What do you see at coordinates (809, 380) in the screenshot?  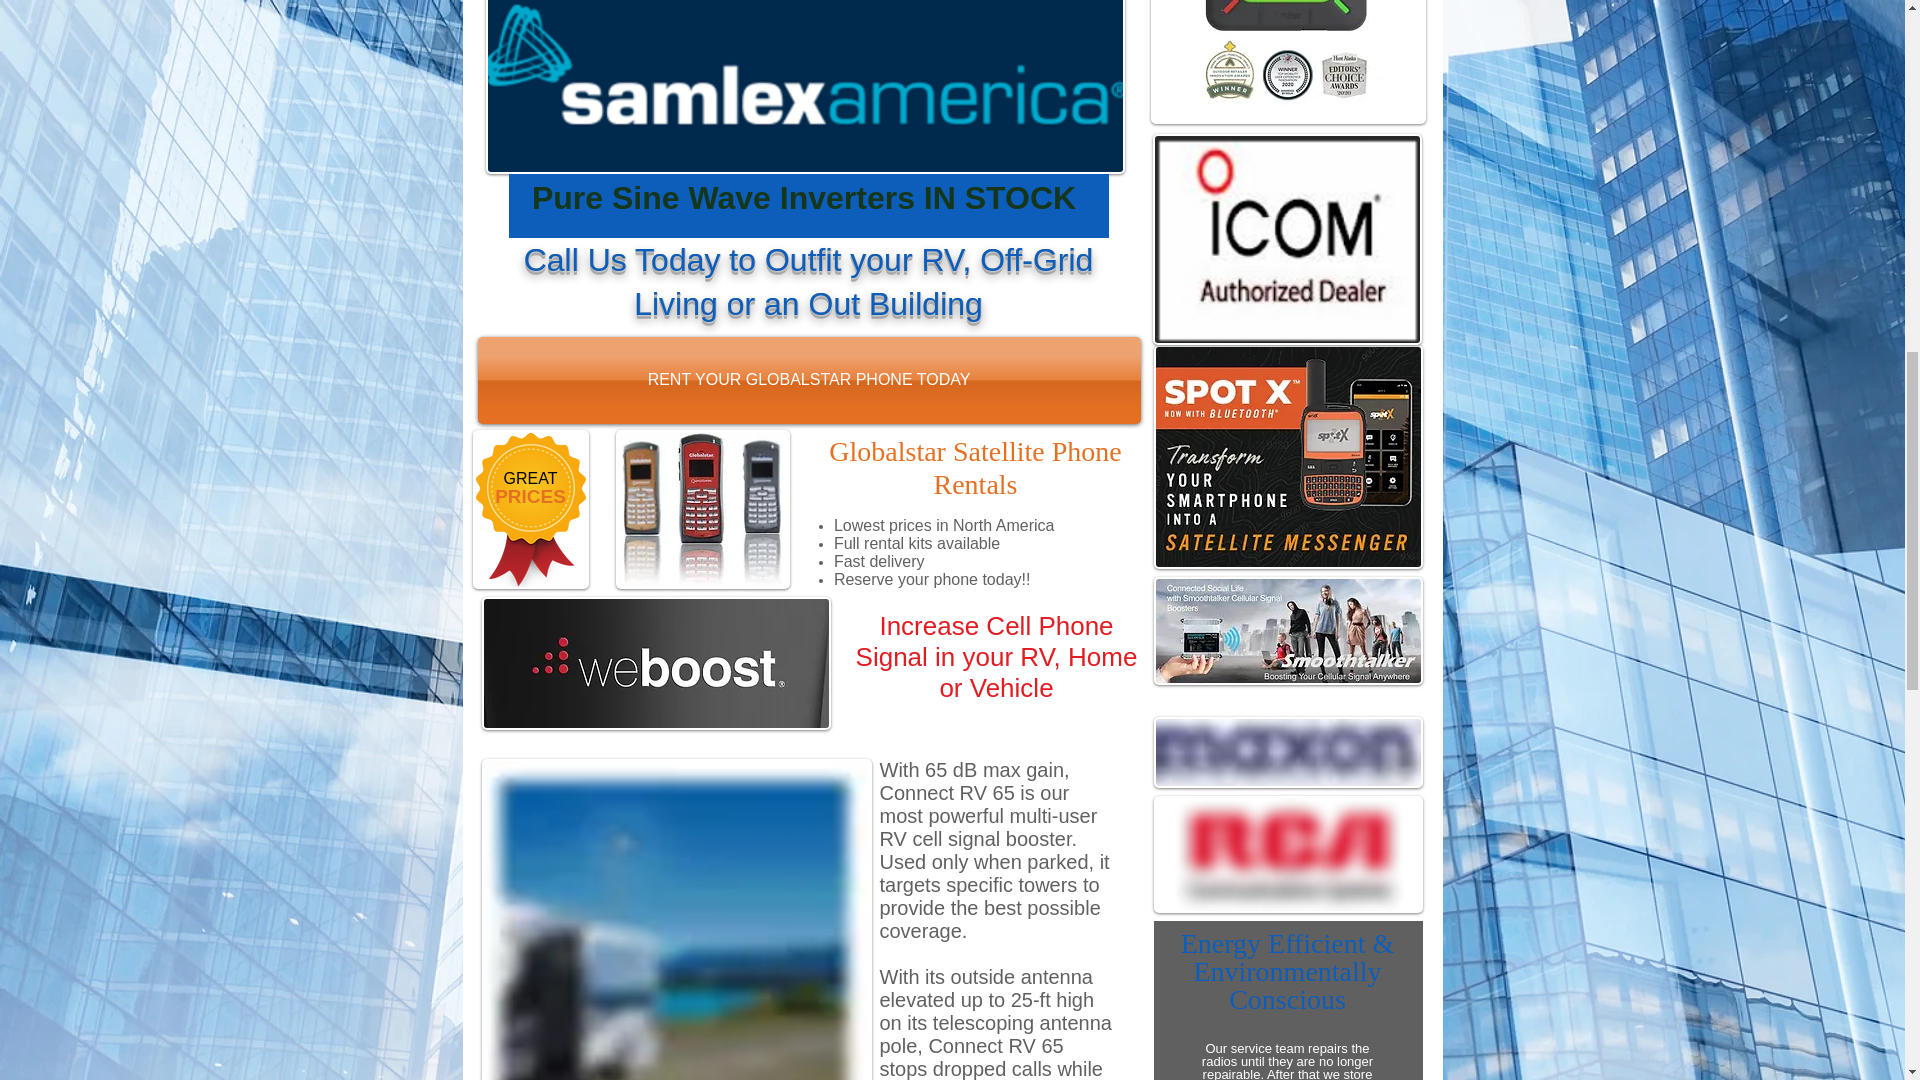 I see `RENT YOUR GLOBALSTAR PHONE TODAY` at bounding box center [809, 380].